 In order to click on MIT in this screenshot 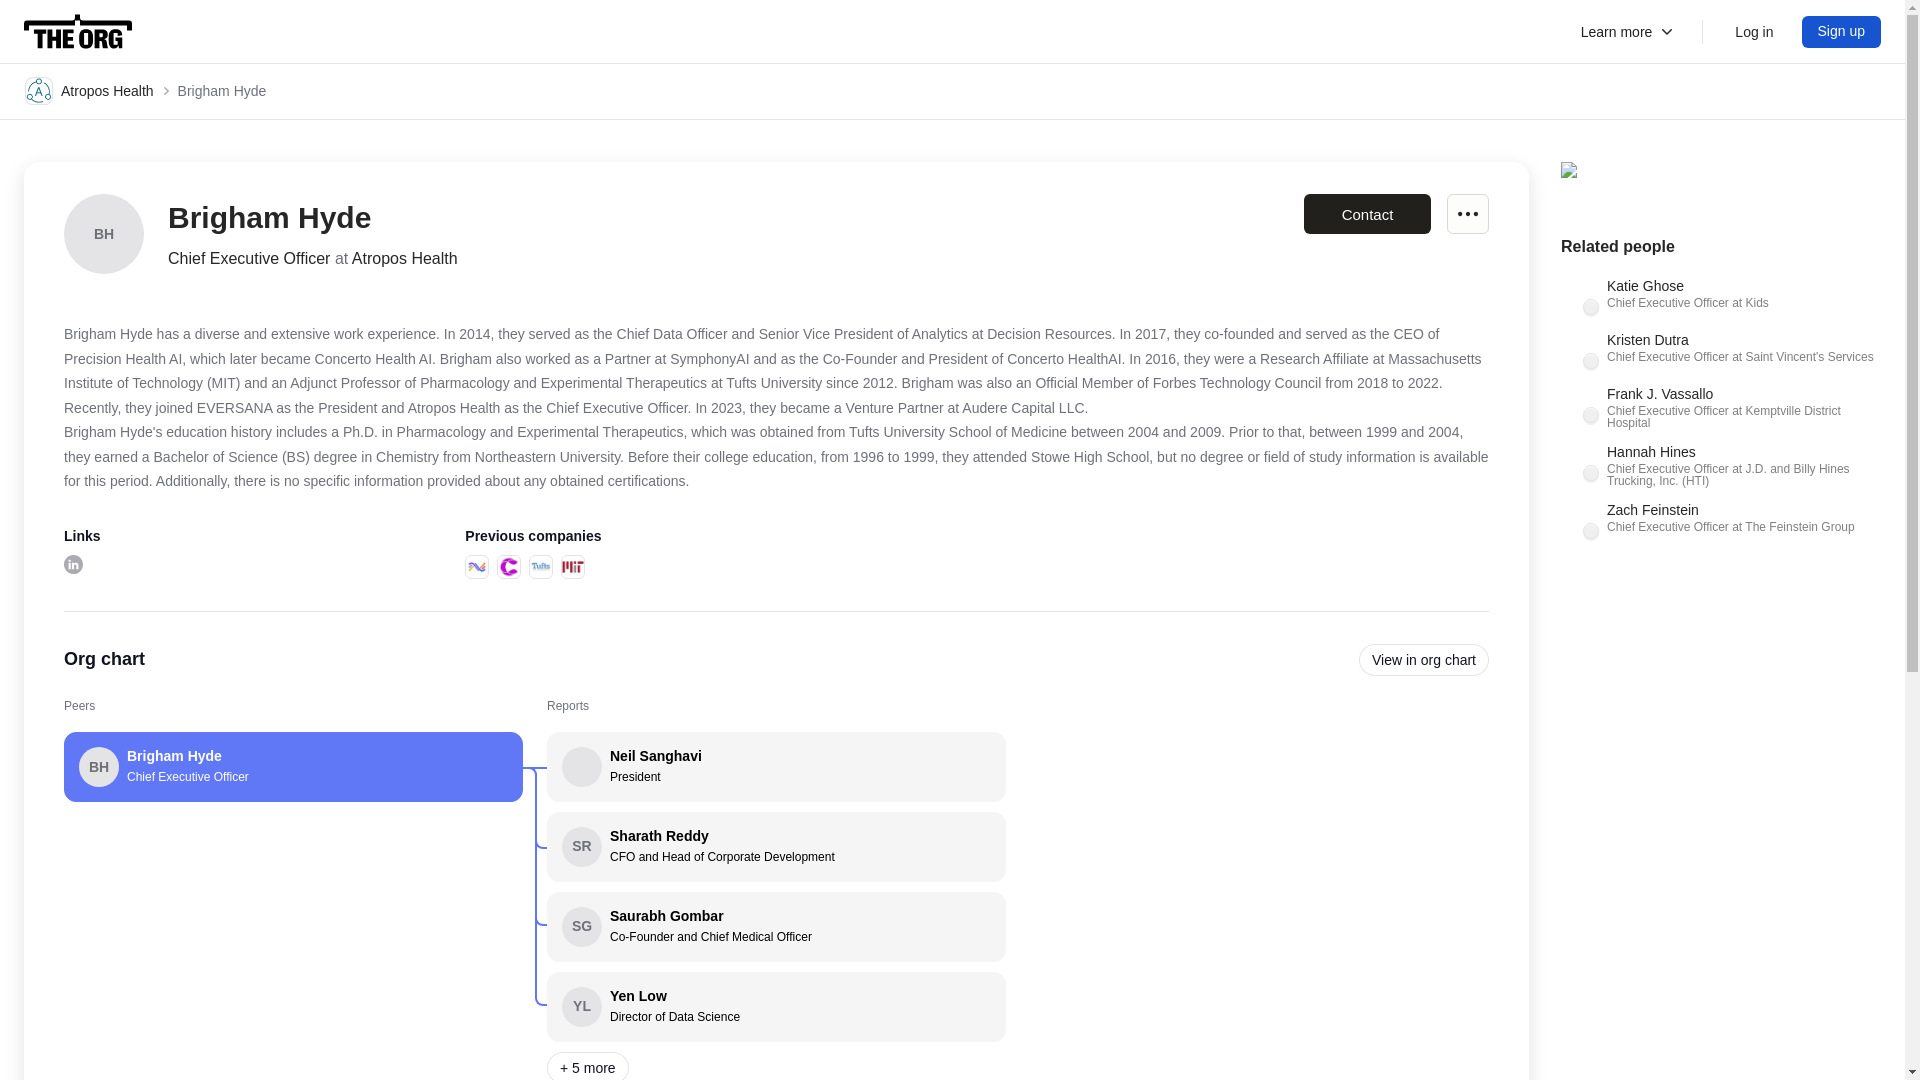, I will do `click(572, 566)`.